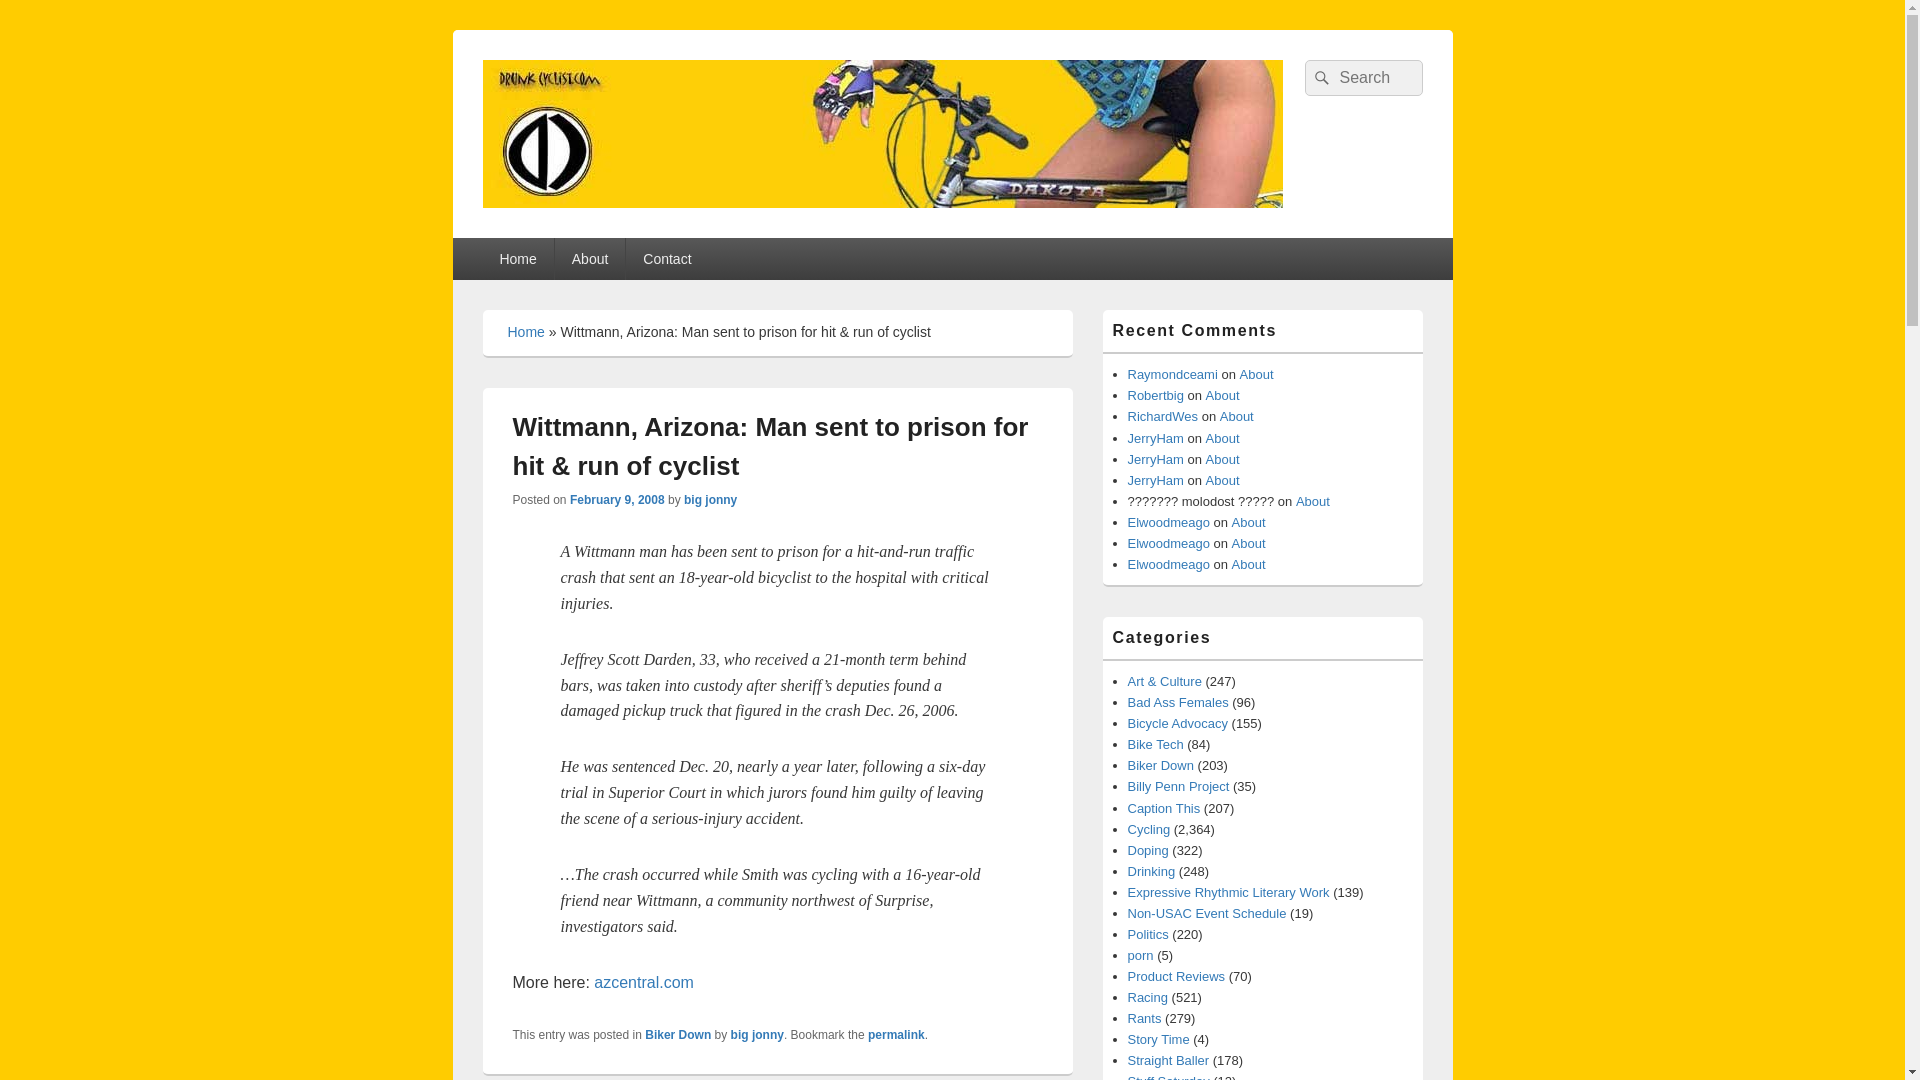 This screenshot has width=1920, height=1080. Describe the element at coordinates (631, 230) in the screenshot. I see `Drunkcyclist.com` at that location.